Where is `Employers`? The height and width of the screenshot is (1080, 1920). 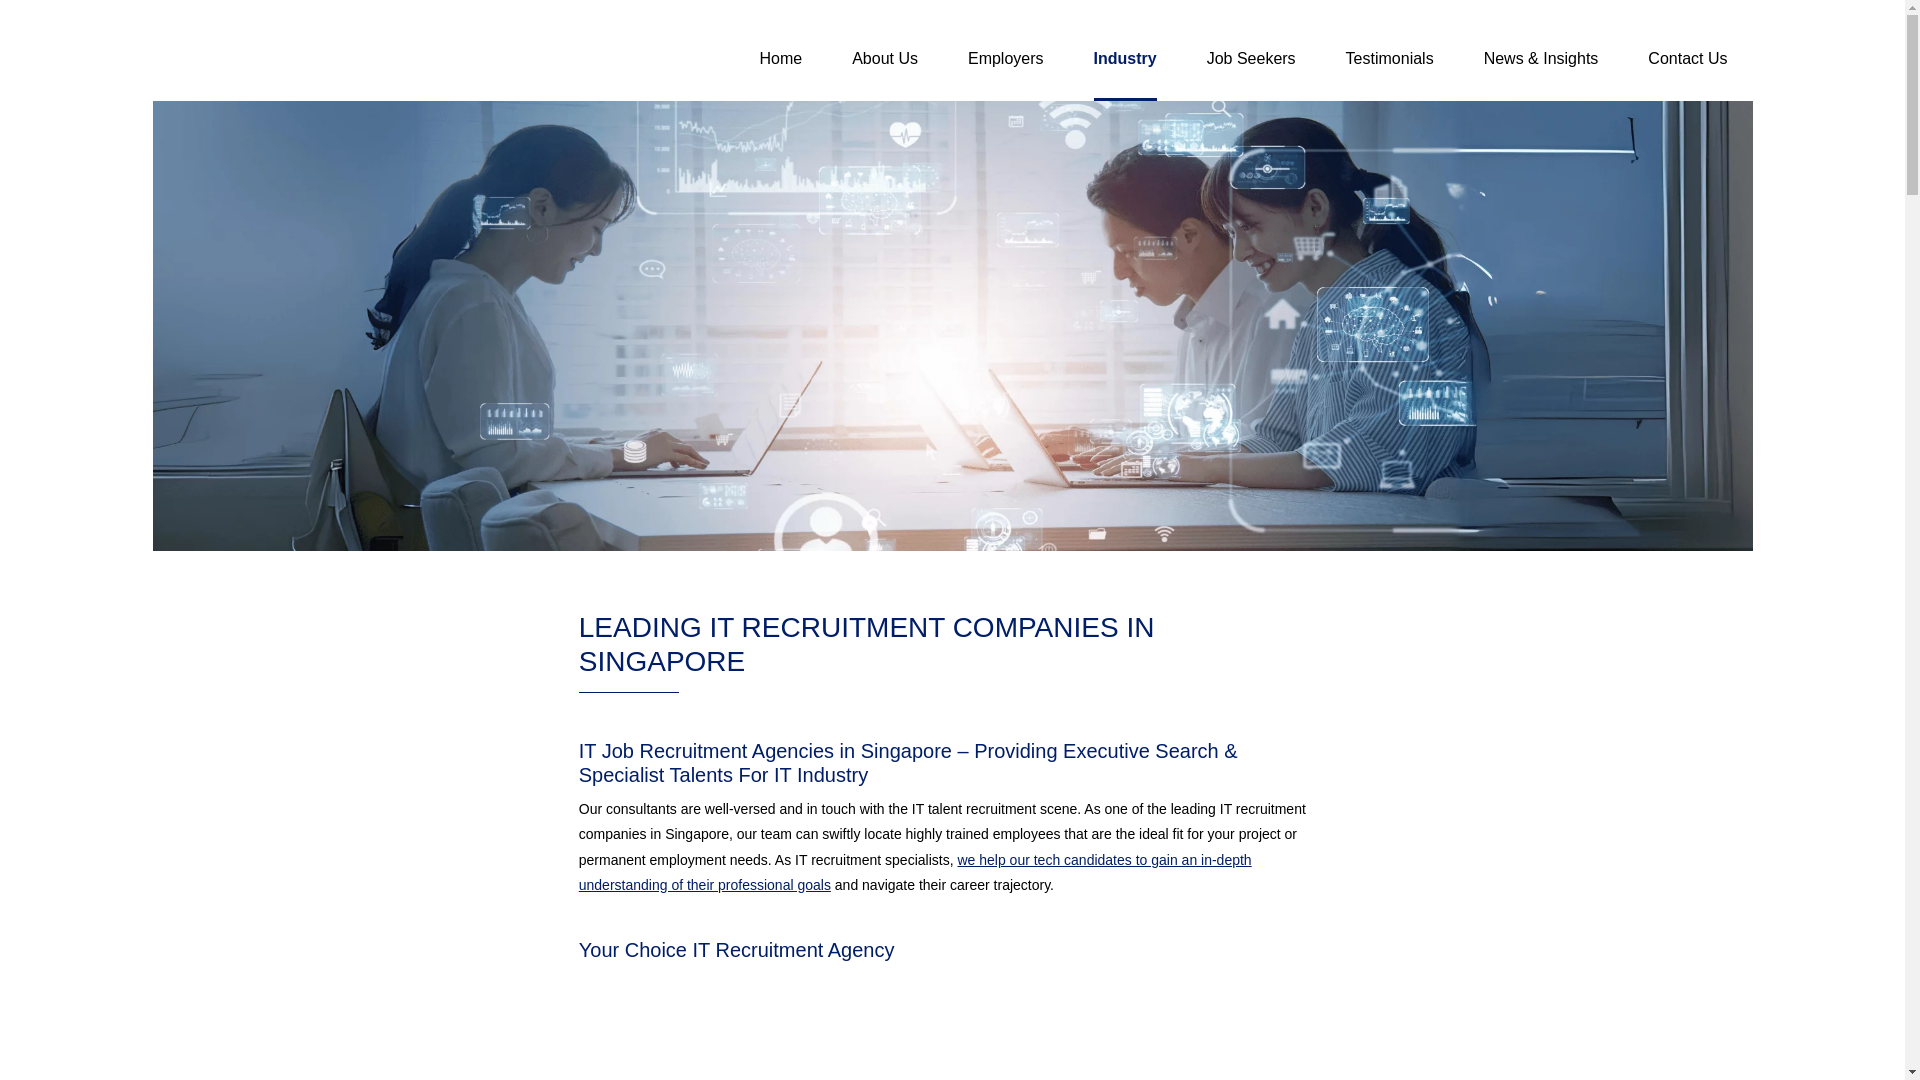 Employers is located at coordinates (1006, 74).